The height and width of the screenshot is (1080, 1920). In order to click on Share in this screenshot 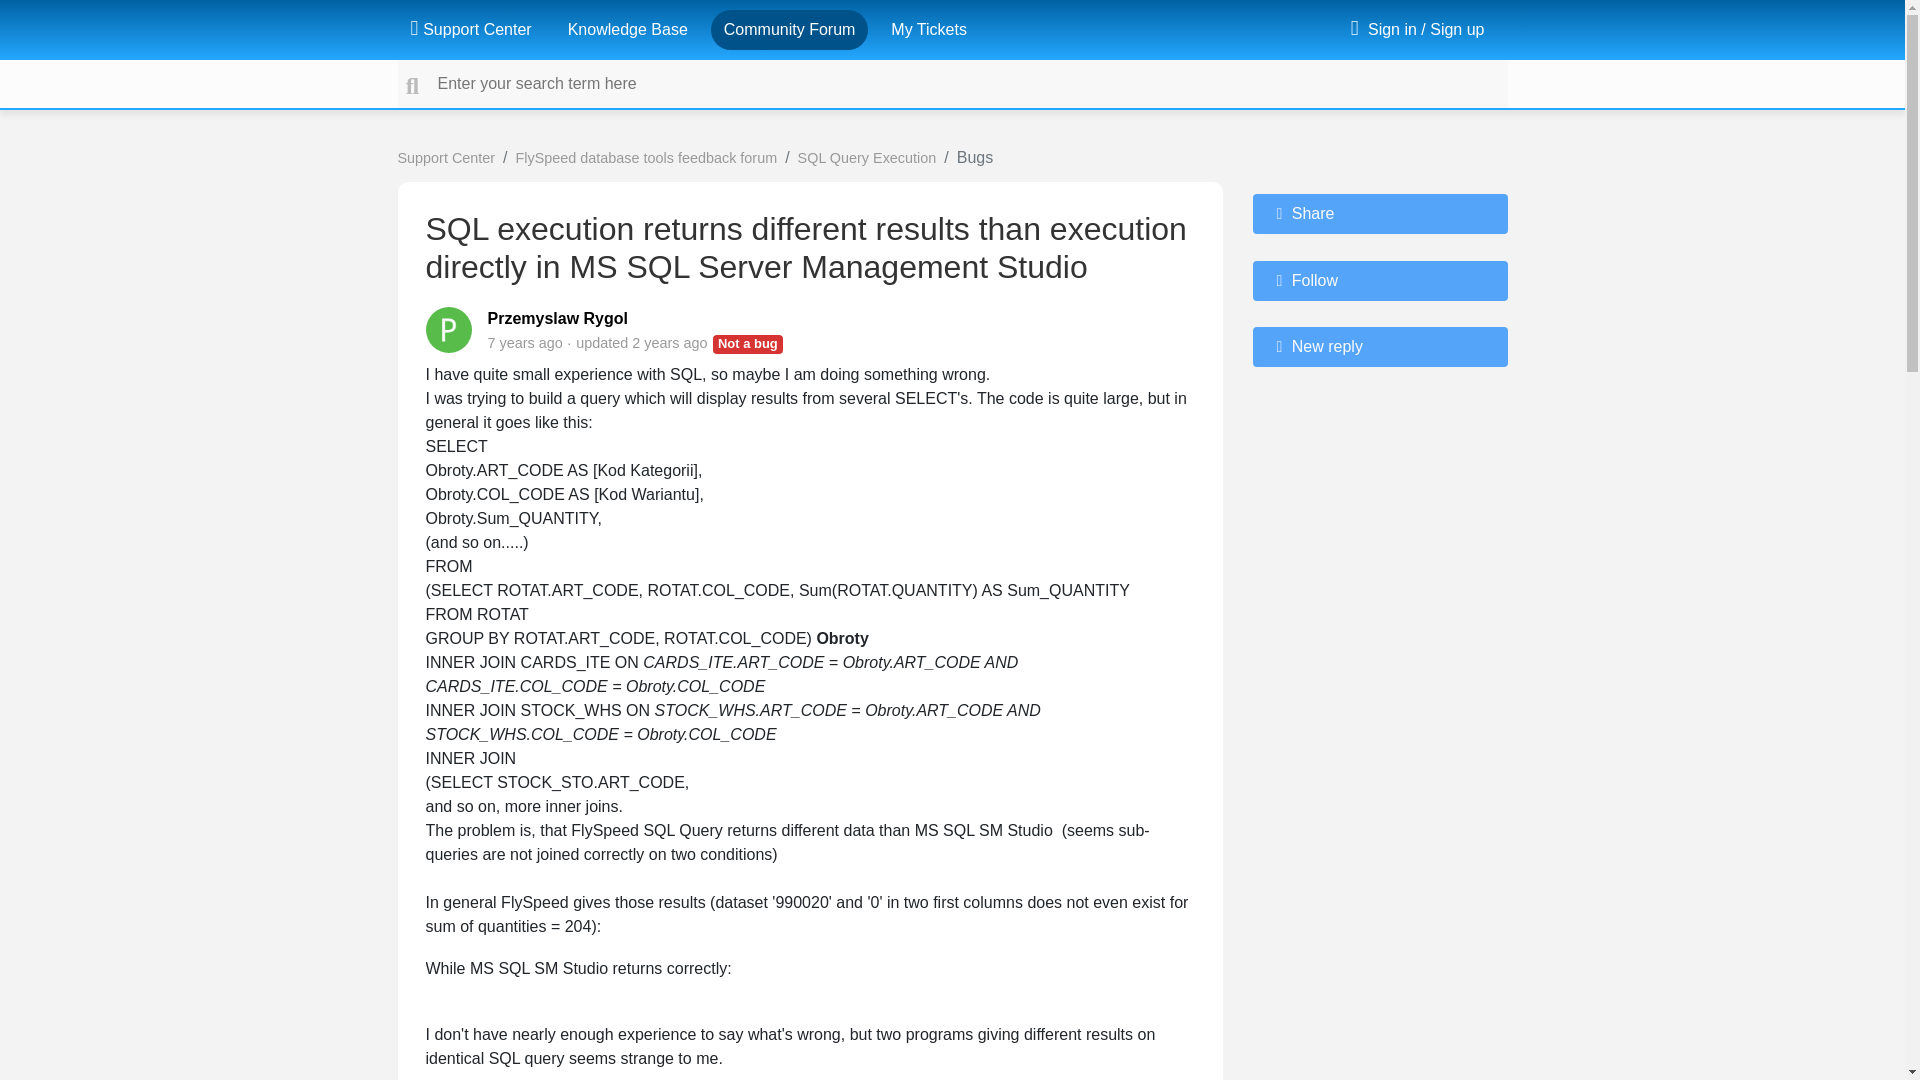, I will do `click(1379, 214)`.